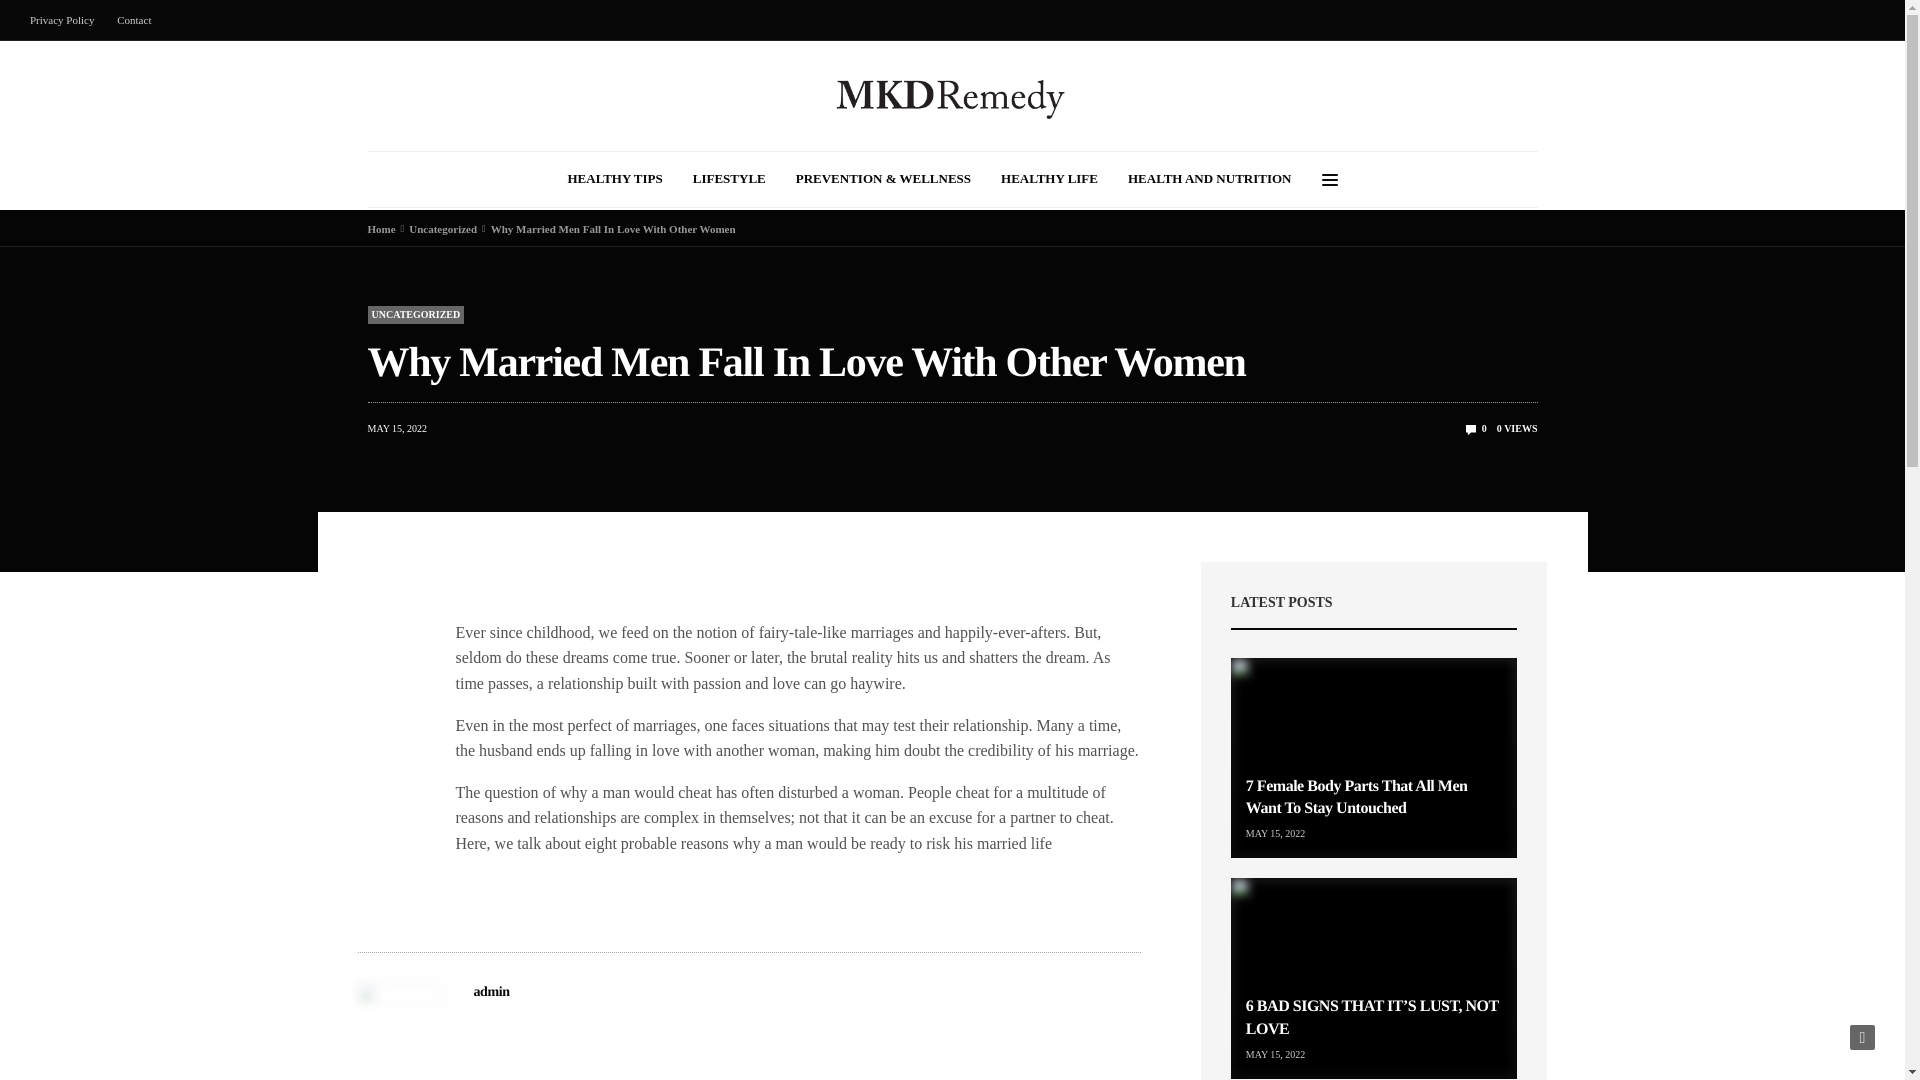 Image resolution: width=1920 pixels, height=1080 pixels. What do you see at coordinates (1357, 796) in the screenshot?
I see `7 Female Body Parts That All Men Want To Stay Untouched` at bounding box center [1357, 796].